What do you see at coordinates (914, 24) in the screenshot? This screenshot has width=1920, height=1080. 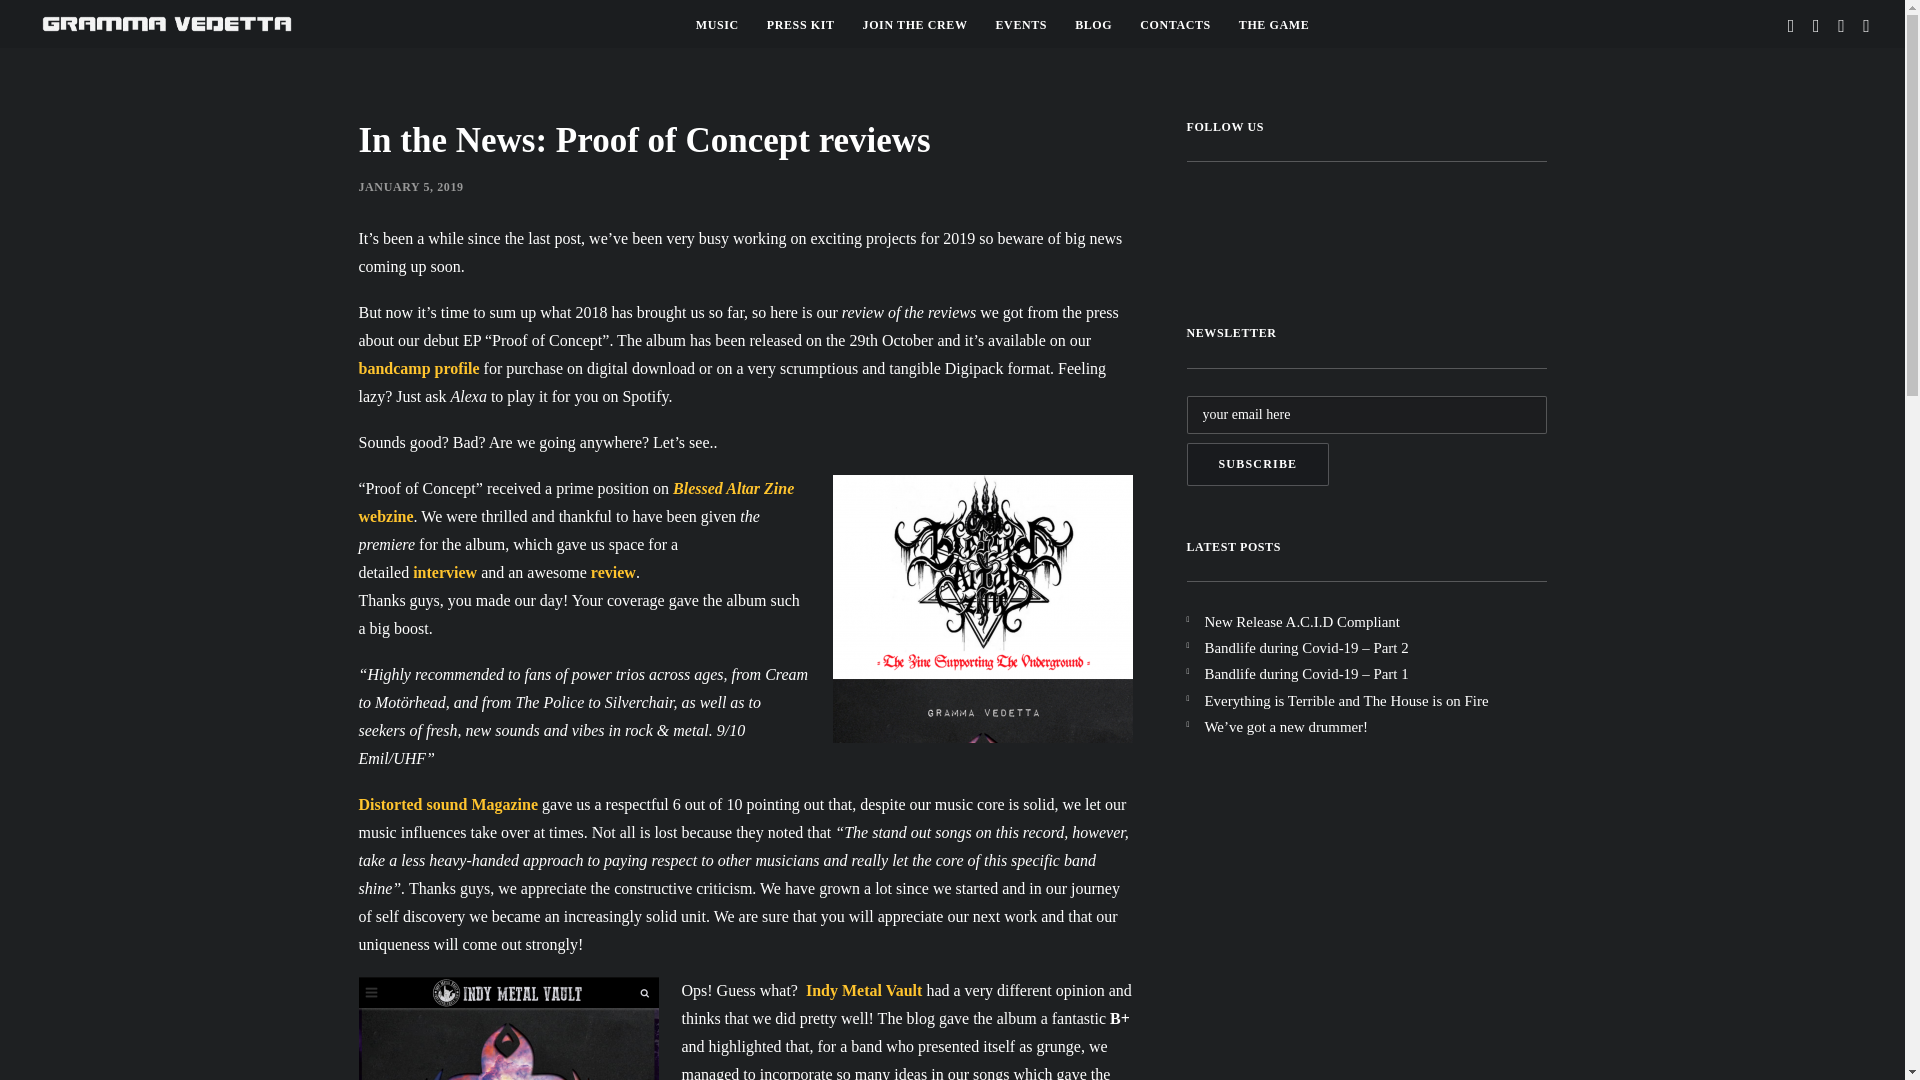 I see `JOIN THE CREW` at bounding box center [914, 24].